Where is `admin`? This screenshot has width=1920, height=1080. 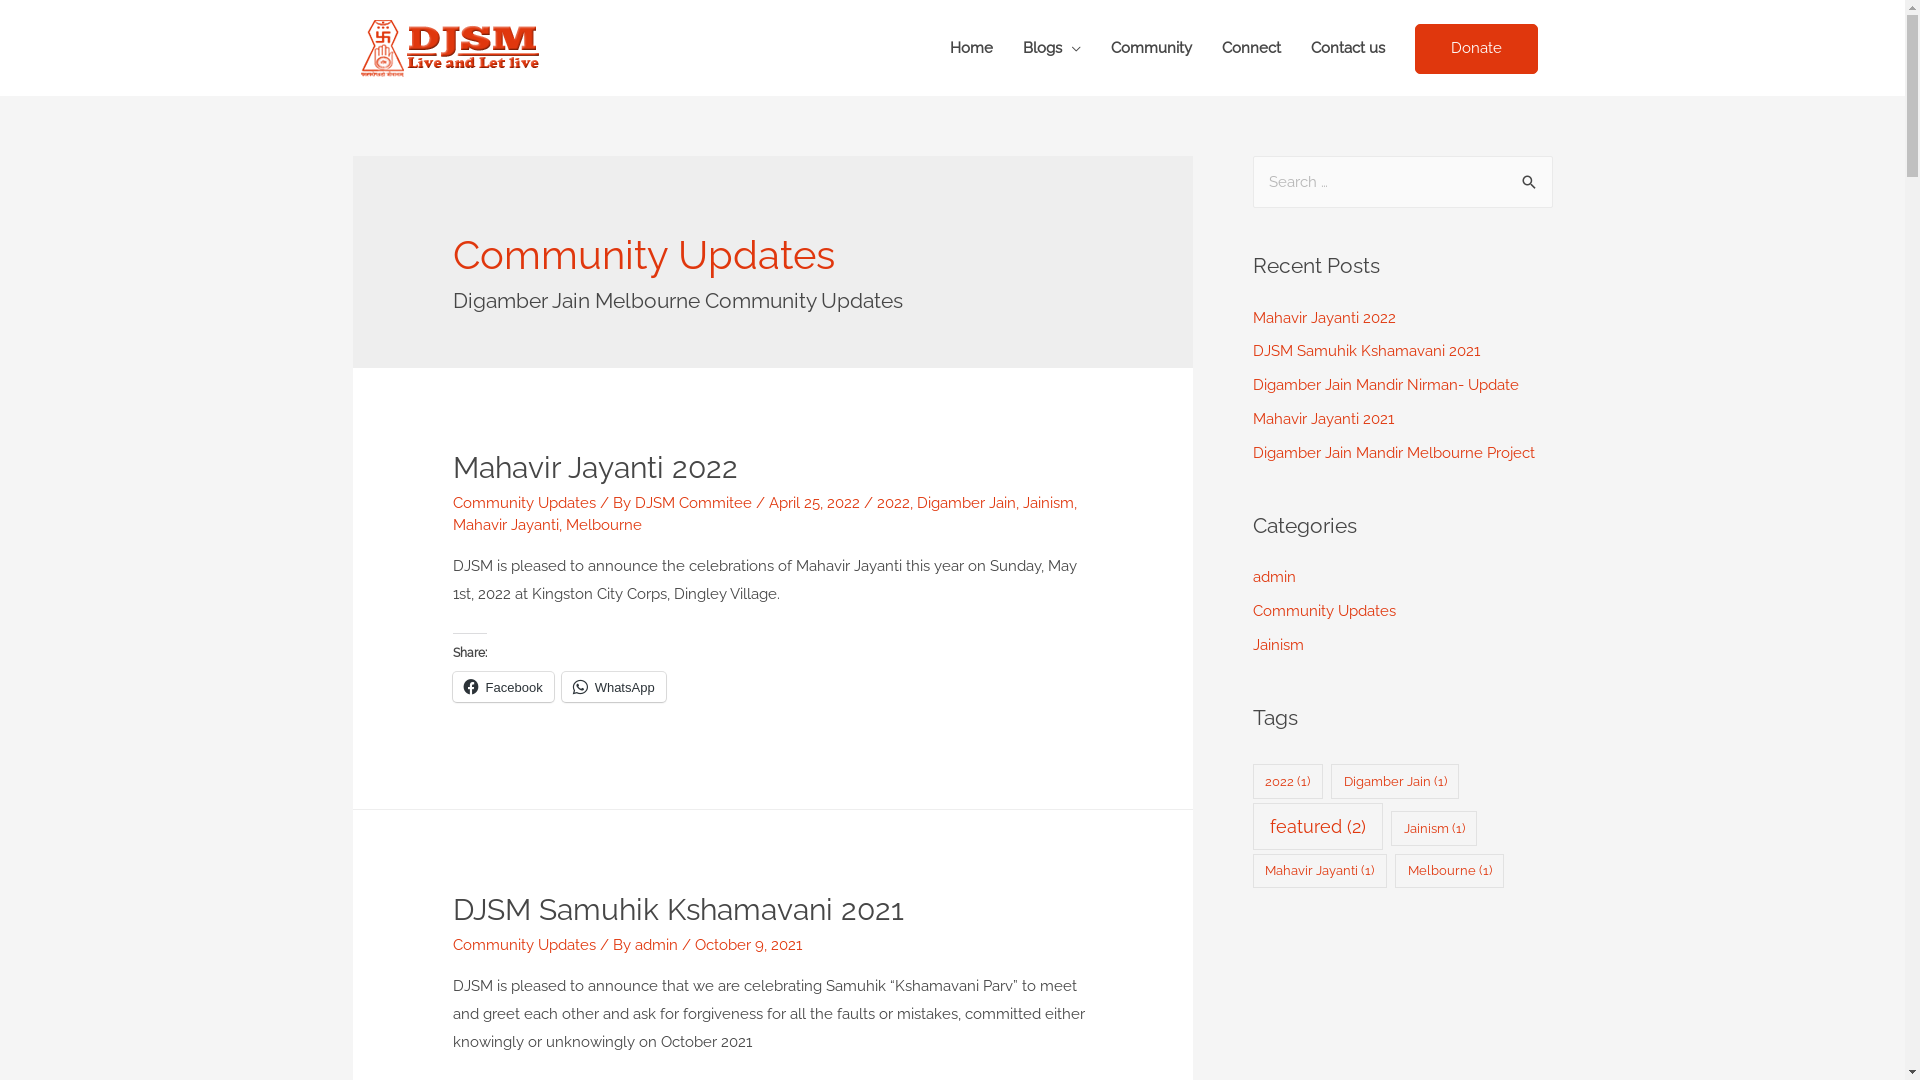 admin is located at coordinates (658, 945).